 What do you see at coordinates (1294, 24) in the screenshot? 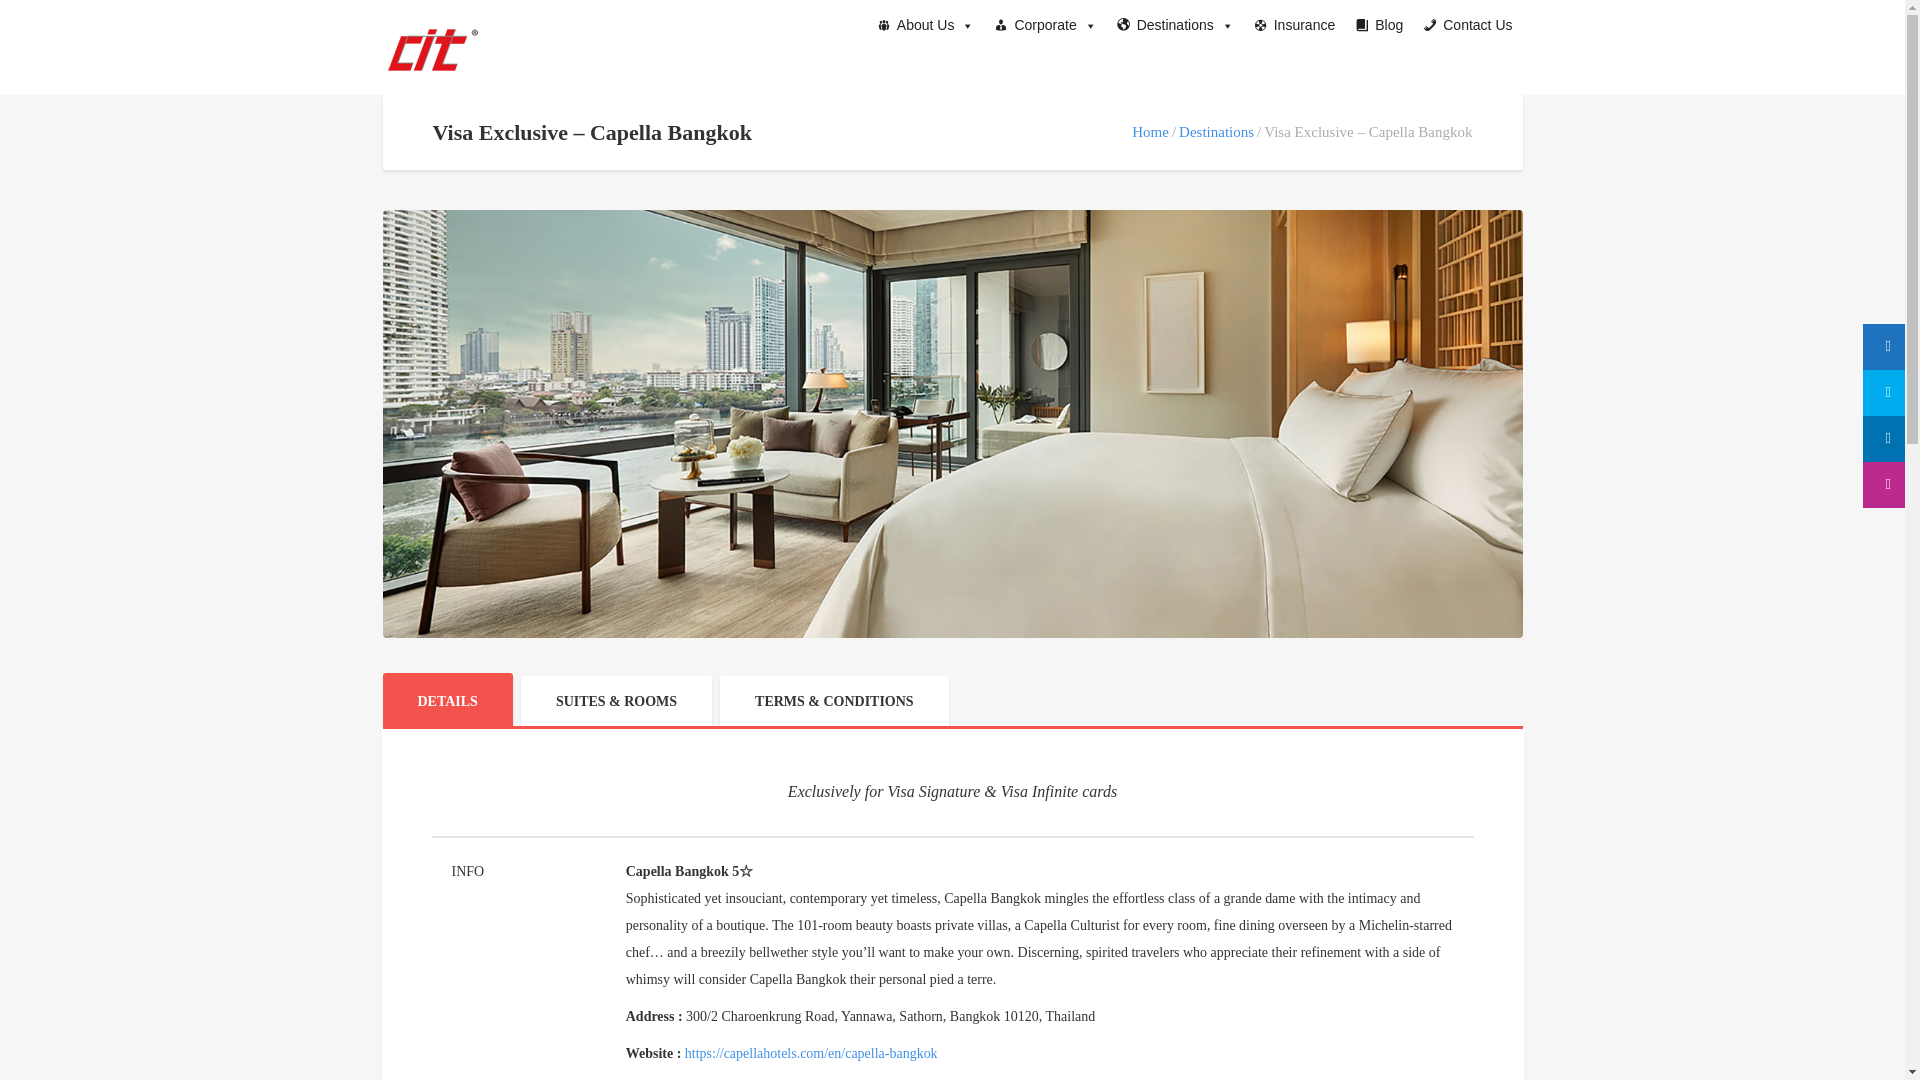
I see `Insurance` at bounding box center [1294, 24].